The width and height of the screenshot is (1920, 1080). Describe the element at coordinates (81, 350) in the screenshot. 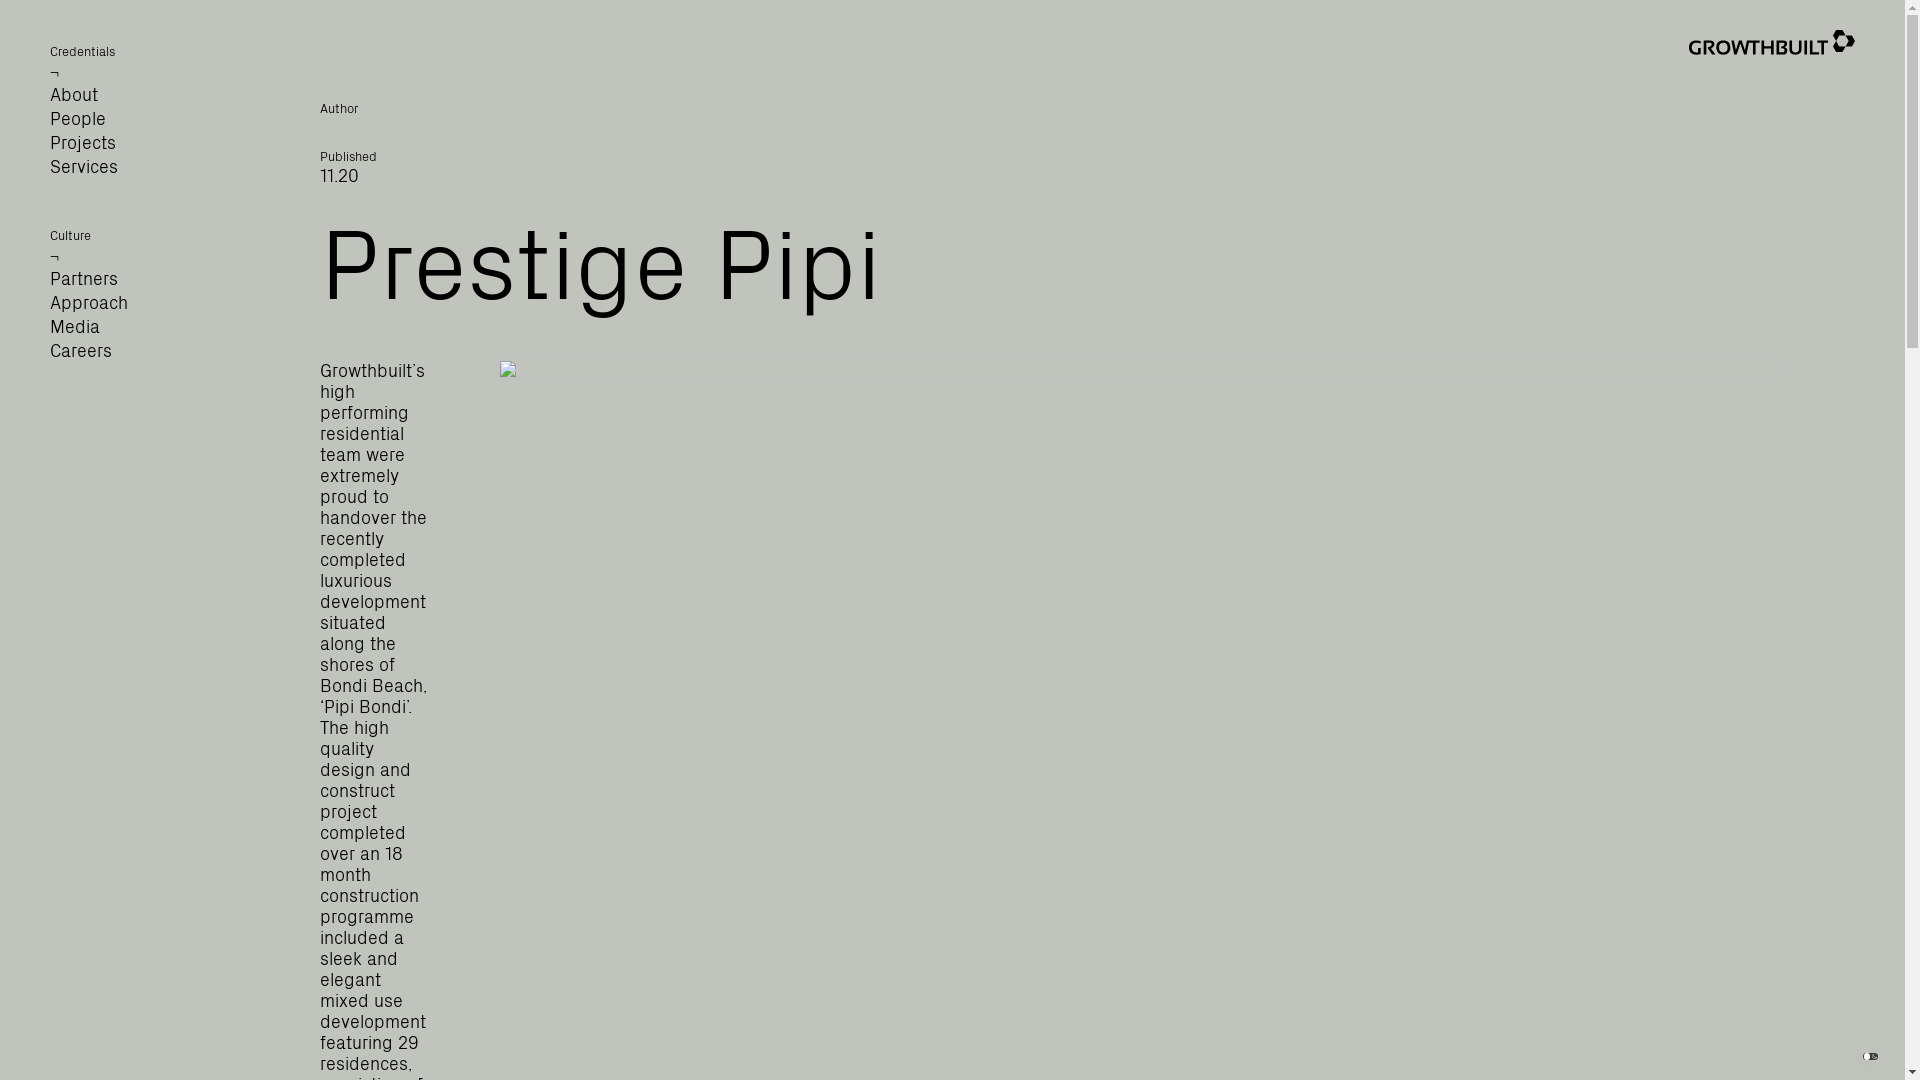

I see `Careers` at that location.